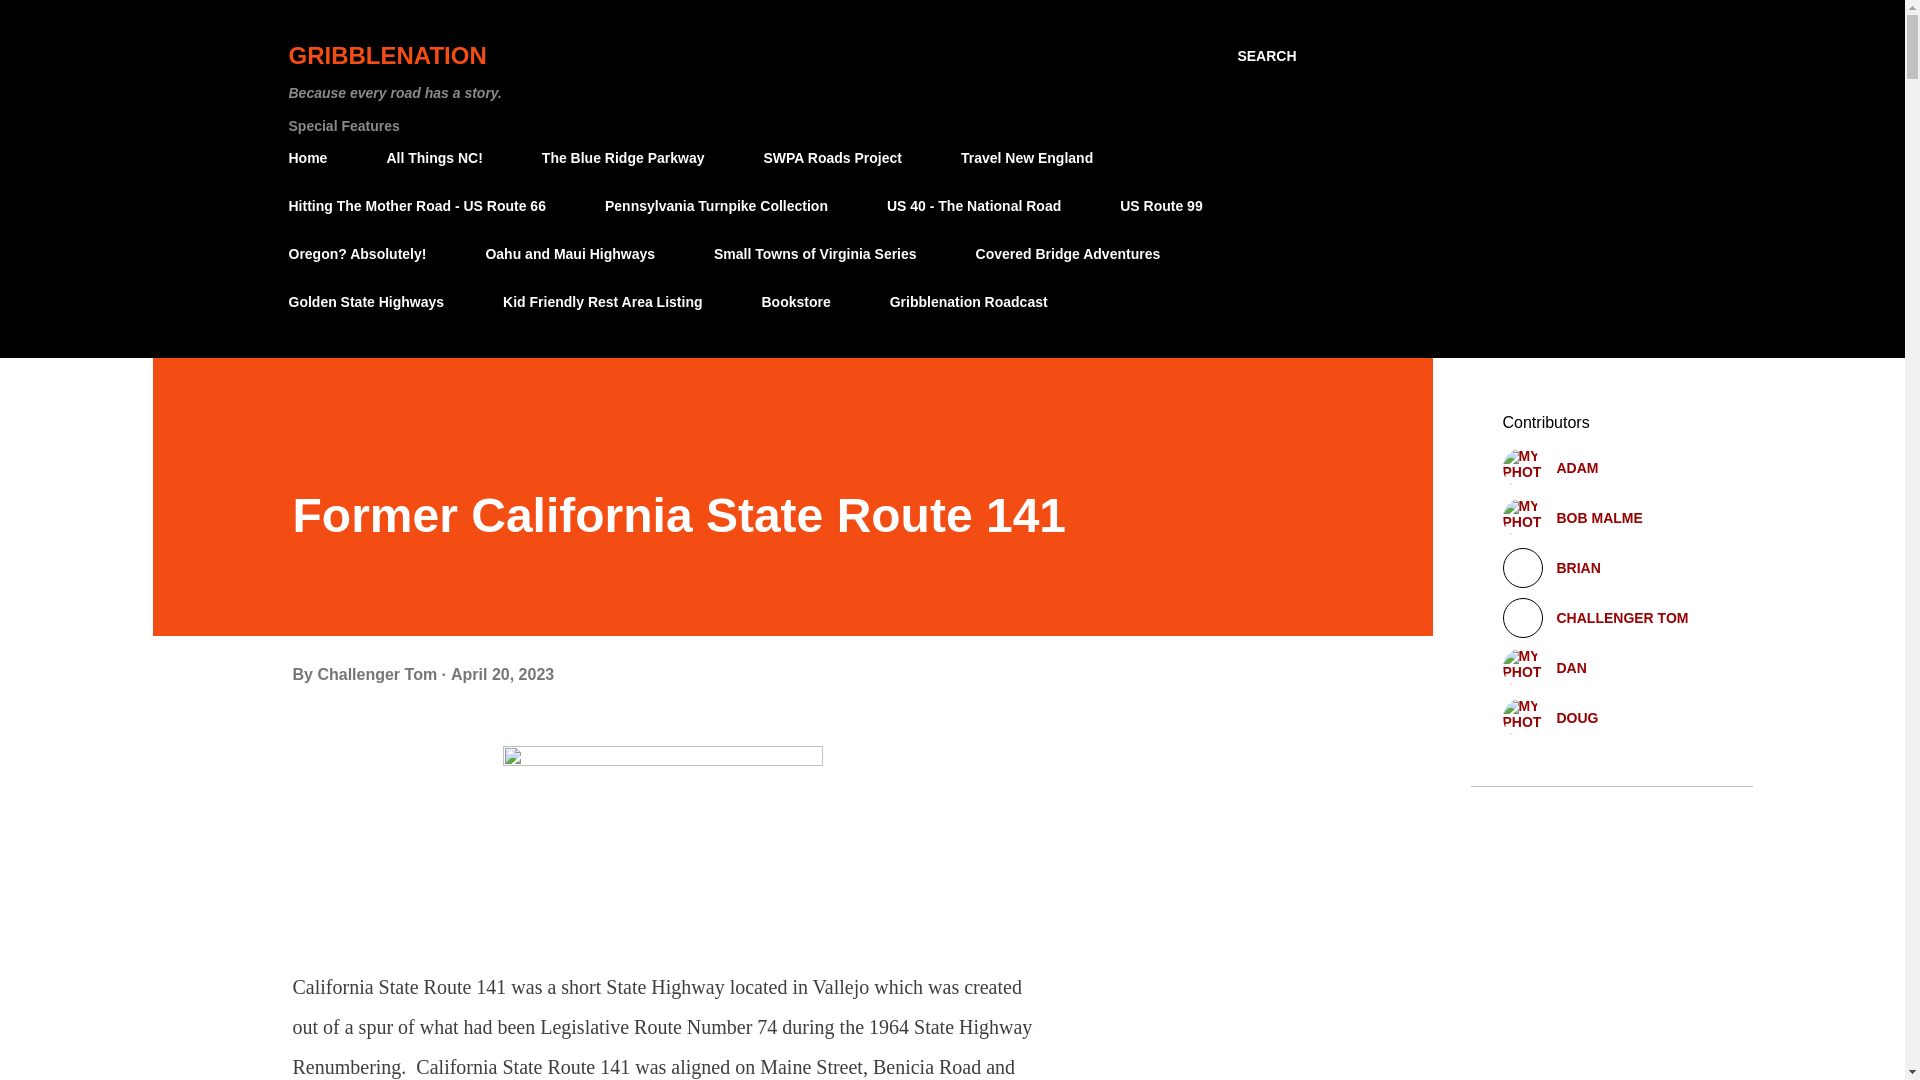  I want to click on author profile, so click(378, 674).